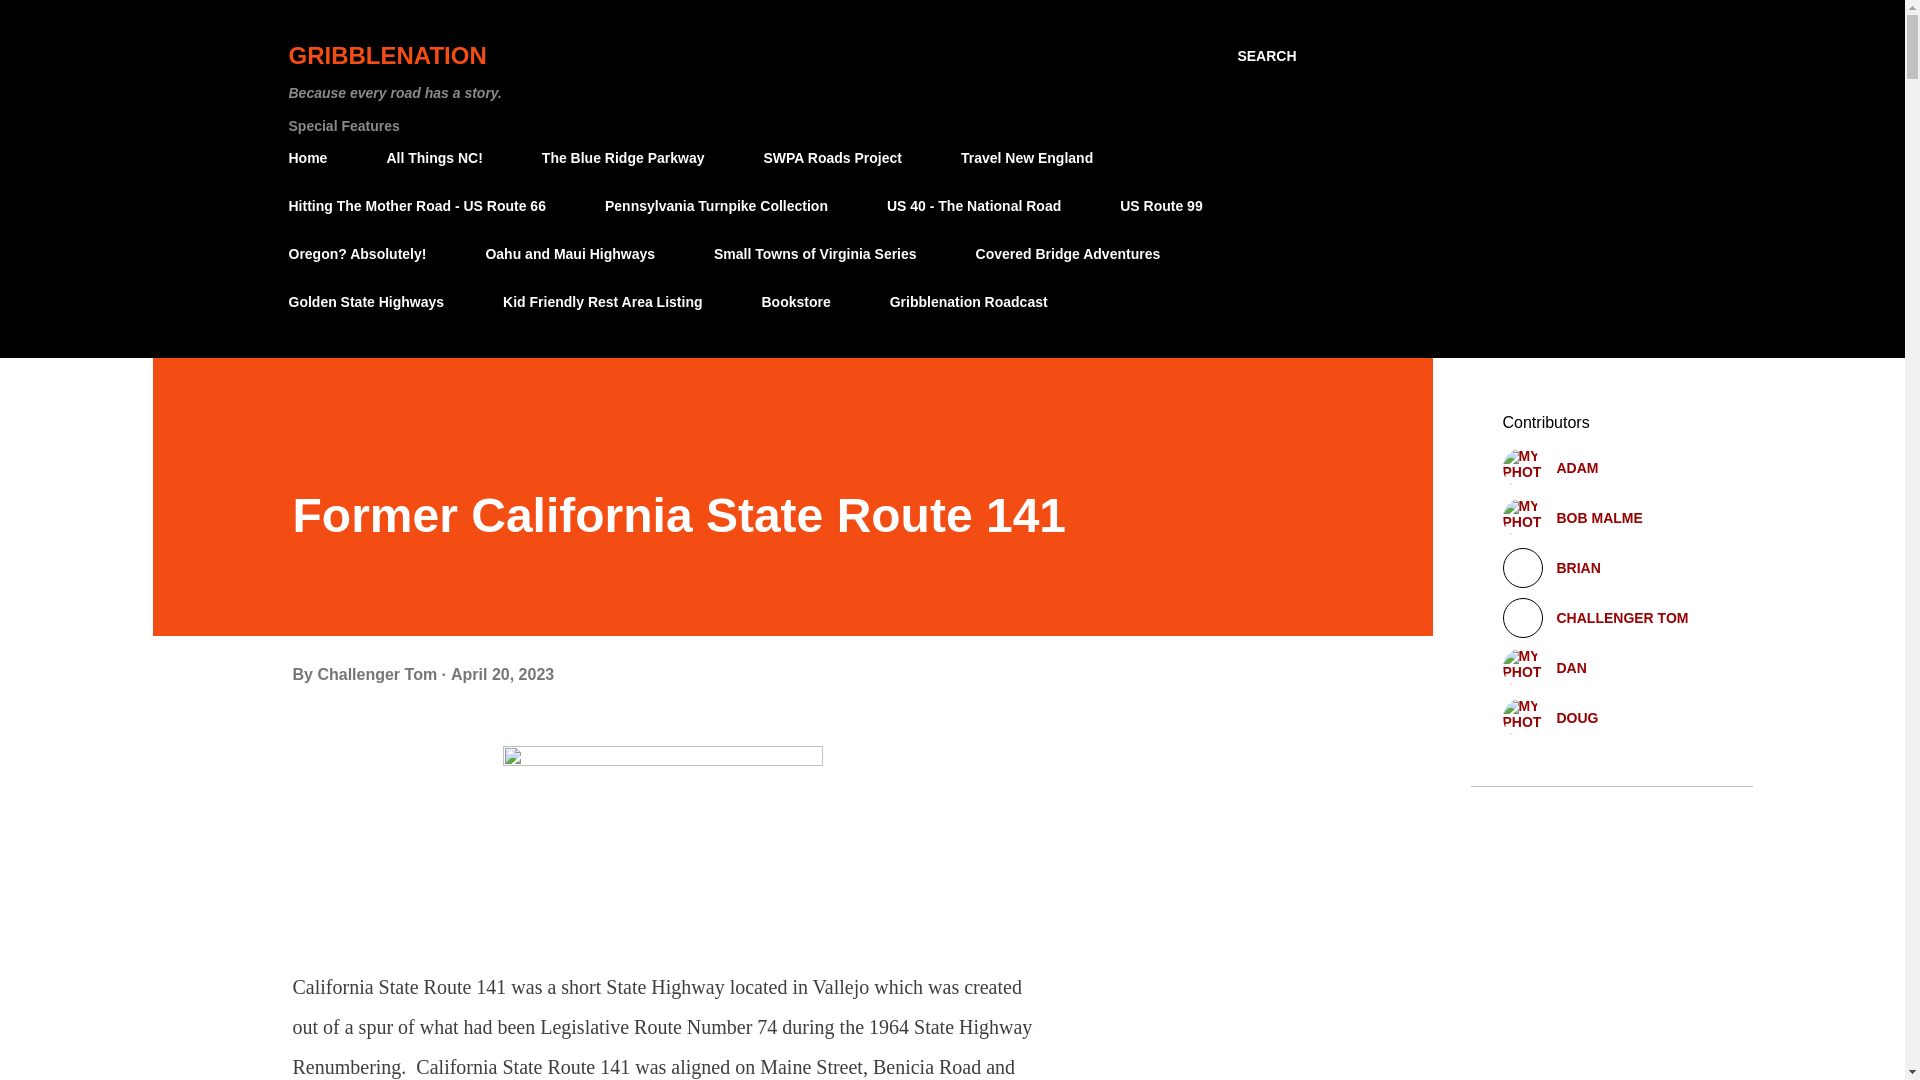  I want to click on author profile, so click(378, 674).